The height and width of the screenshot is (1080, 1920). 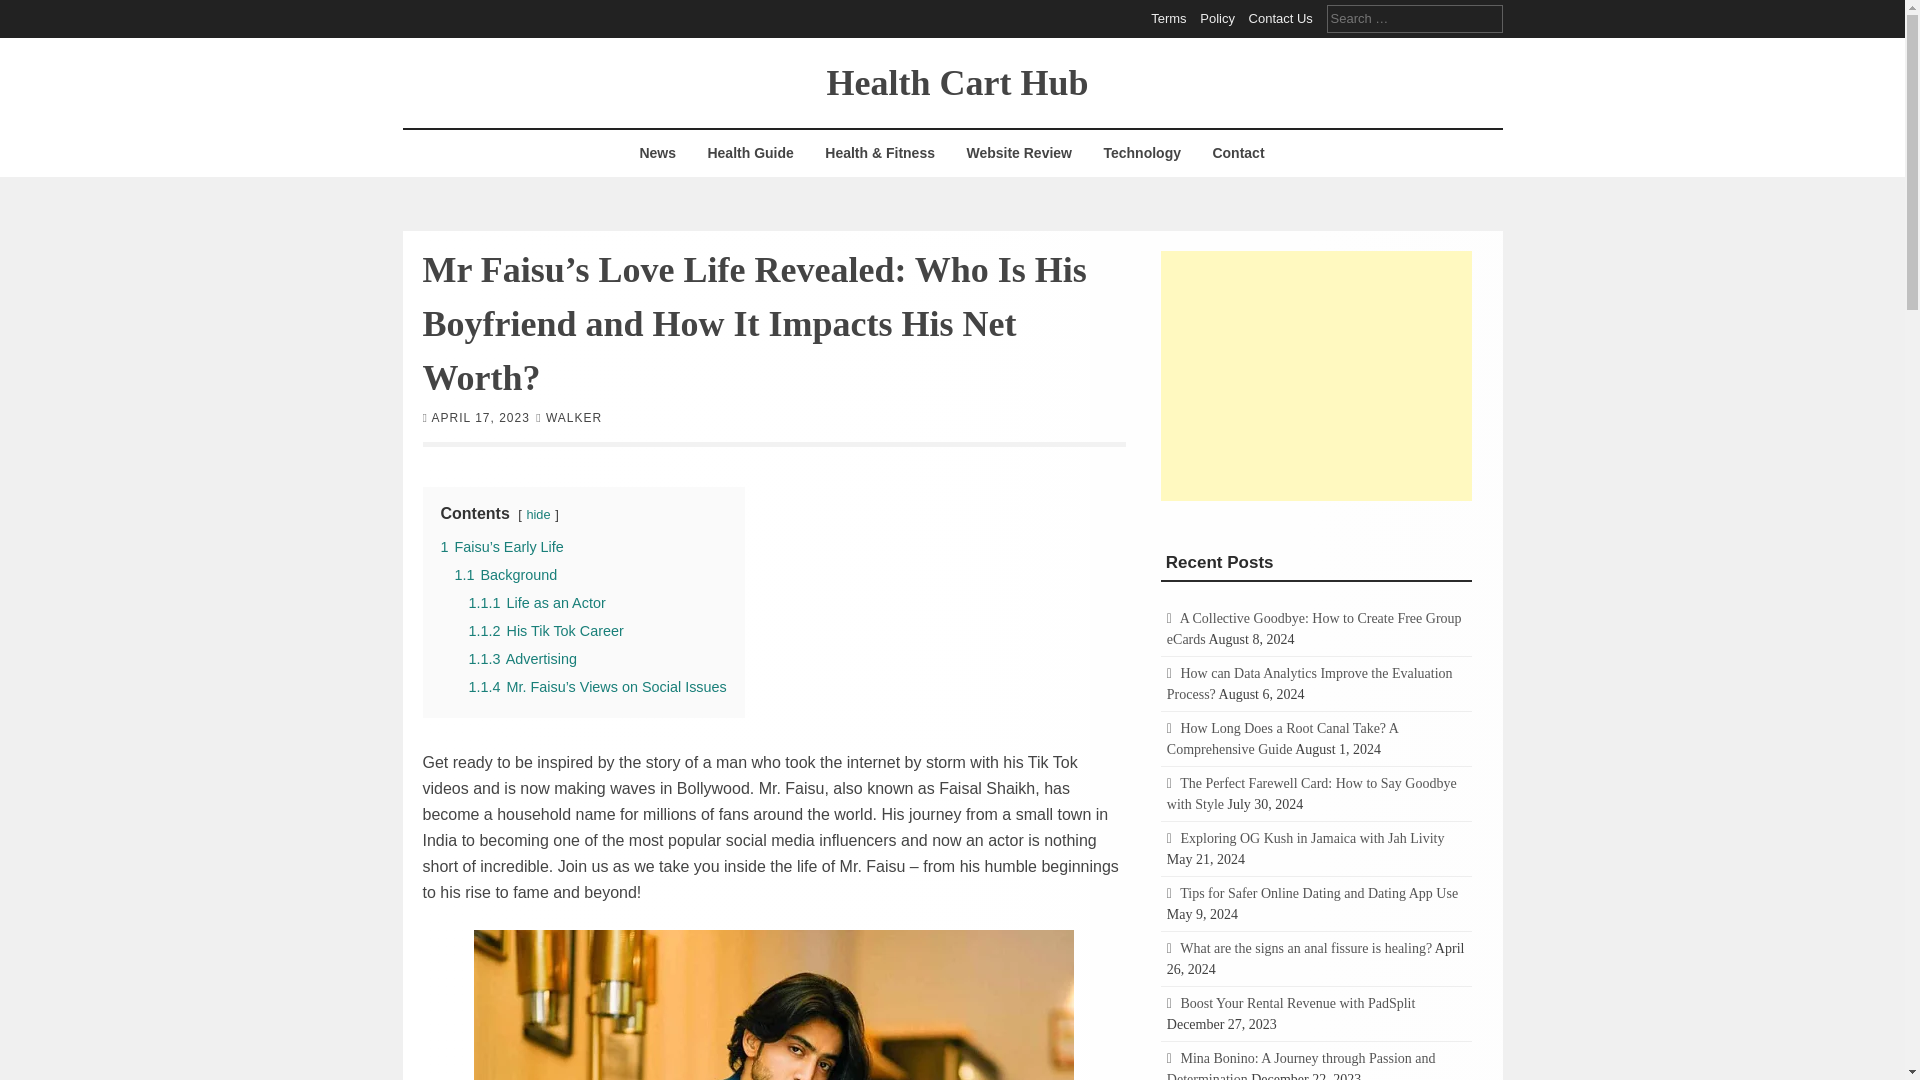 What do you see at coordinates (657, 153) in the screenshot?
I see `News` at bounding box center [657, 153].